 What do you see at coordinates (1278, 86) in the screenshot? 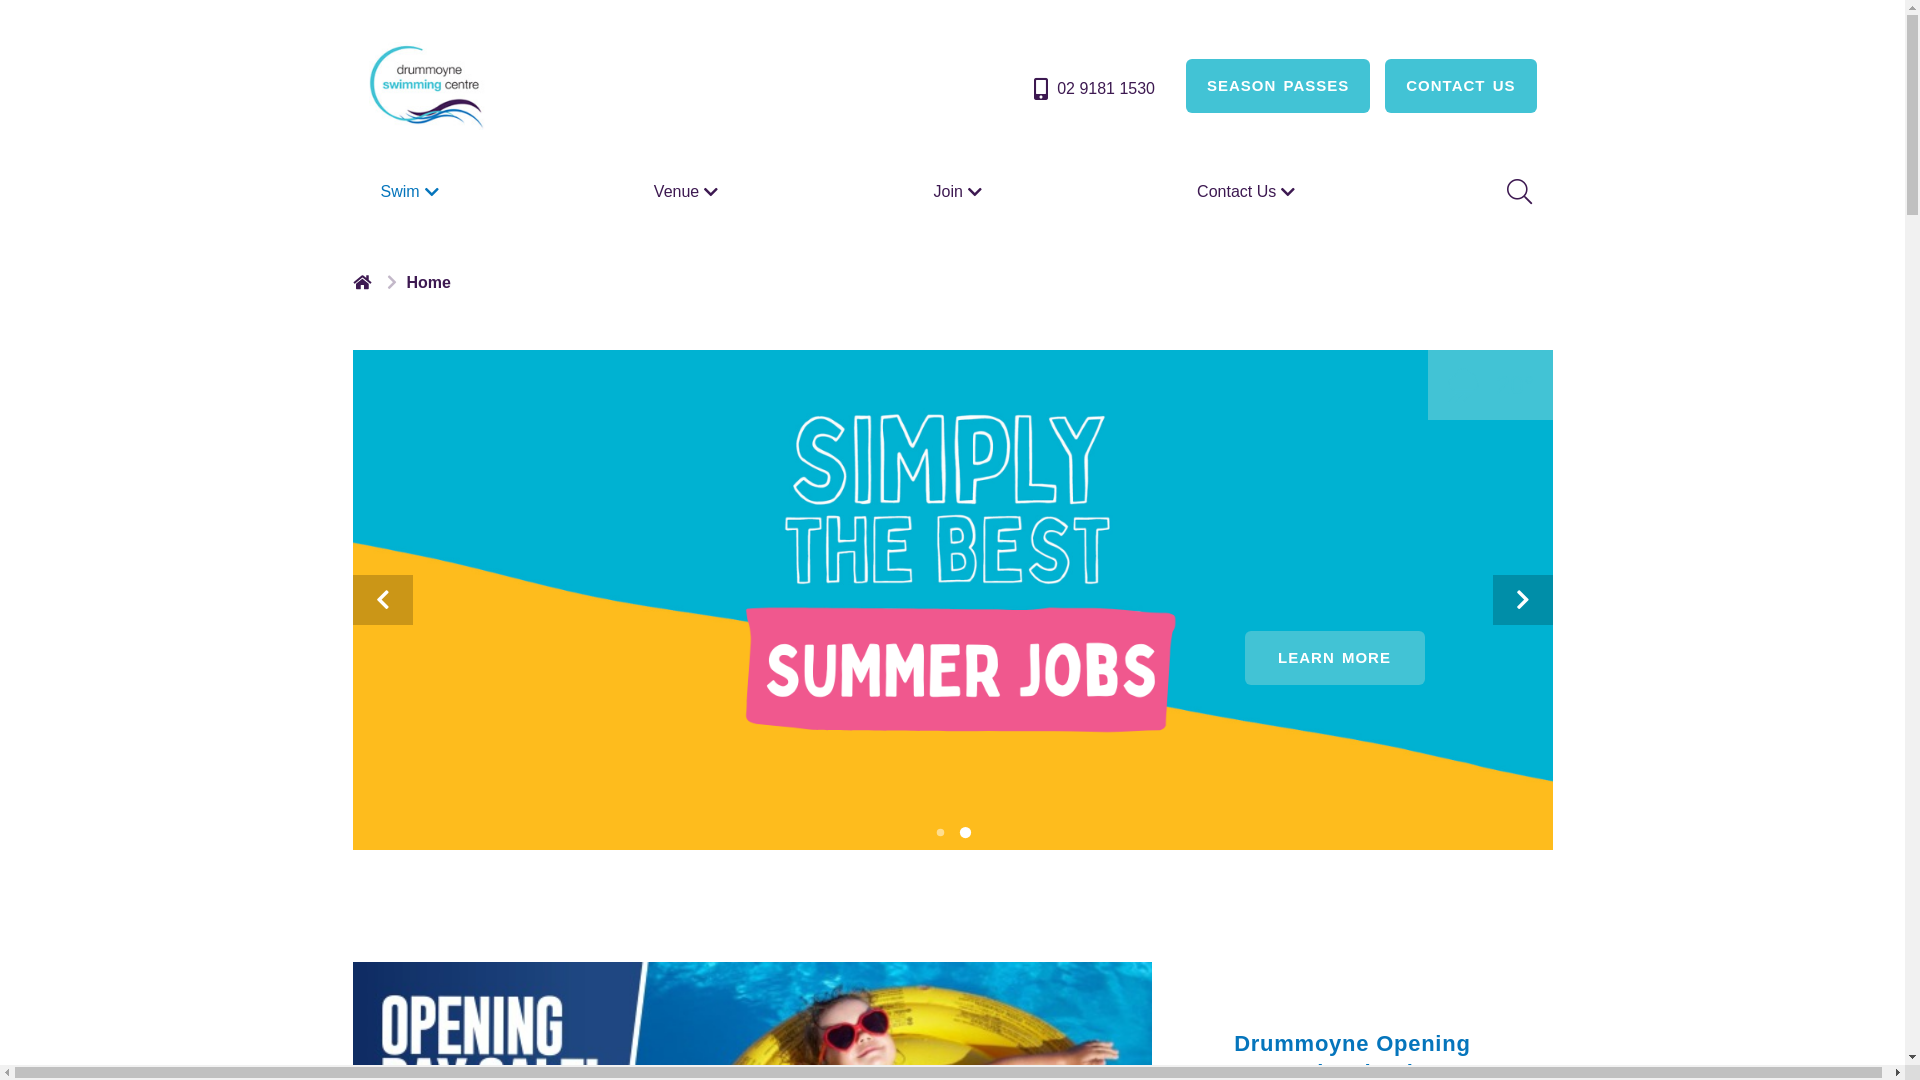
I see `SEASON PASSES` at bounding box center [1278, 86].